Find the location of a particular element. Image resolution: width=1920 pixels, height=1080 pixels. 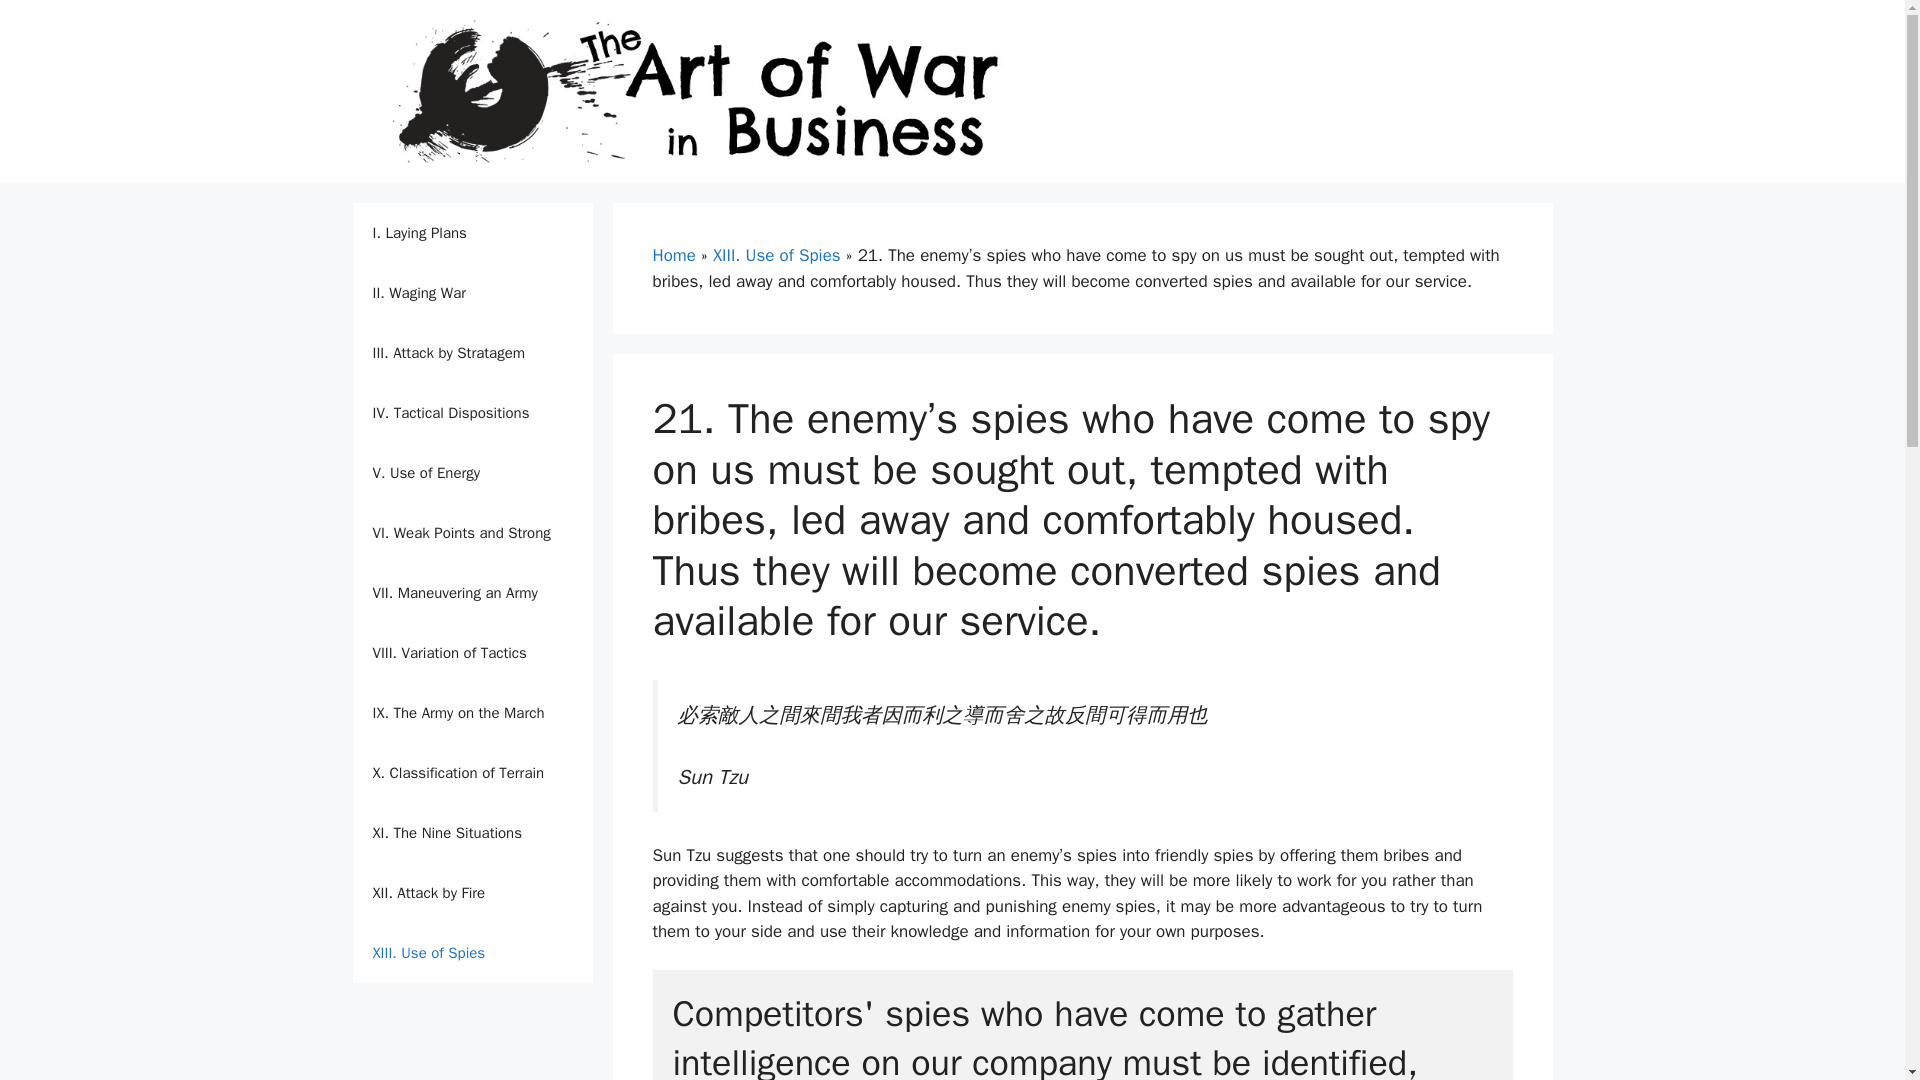

I. Laying Plans is located at coordinates (471, 233).